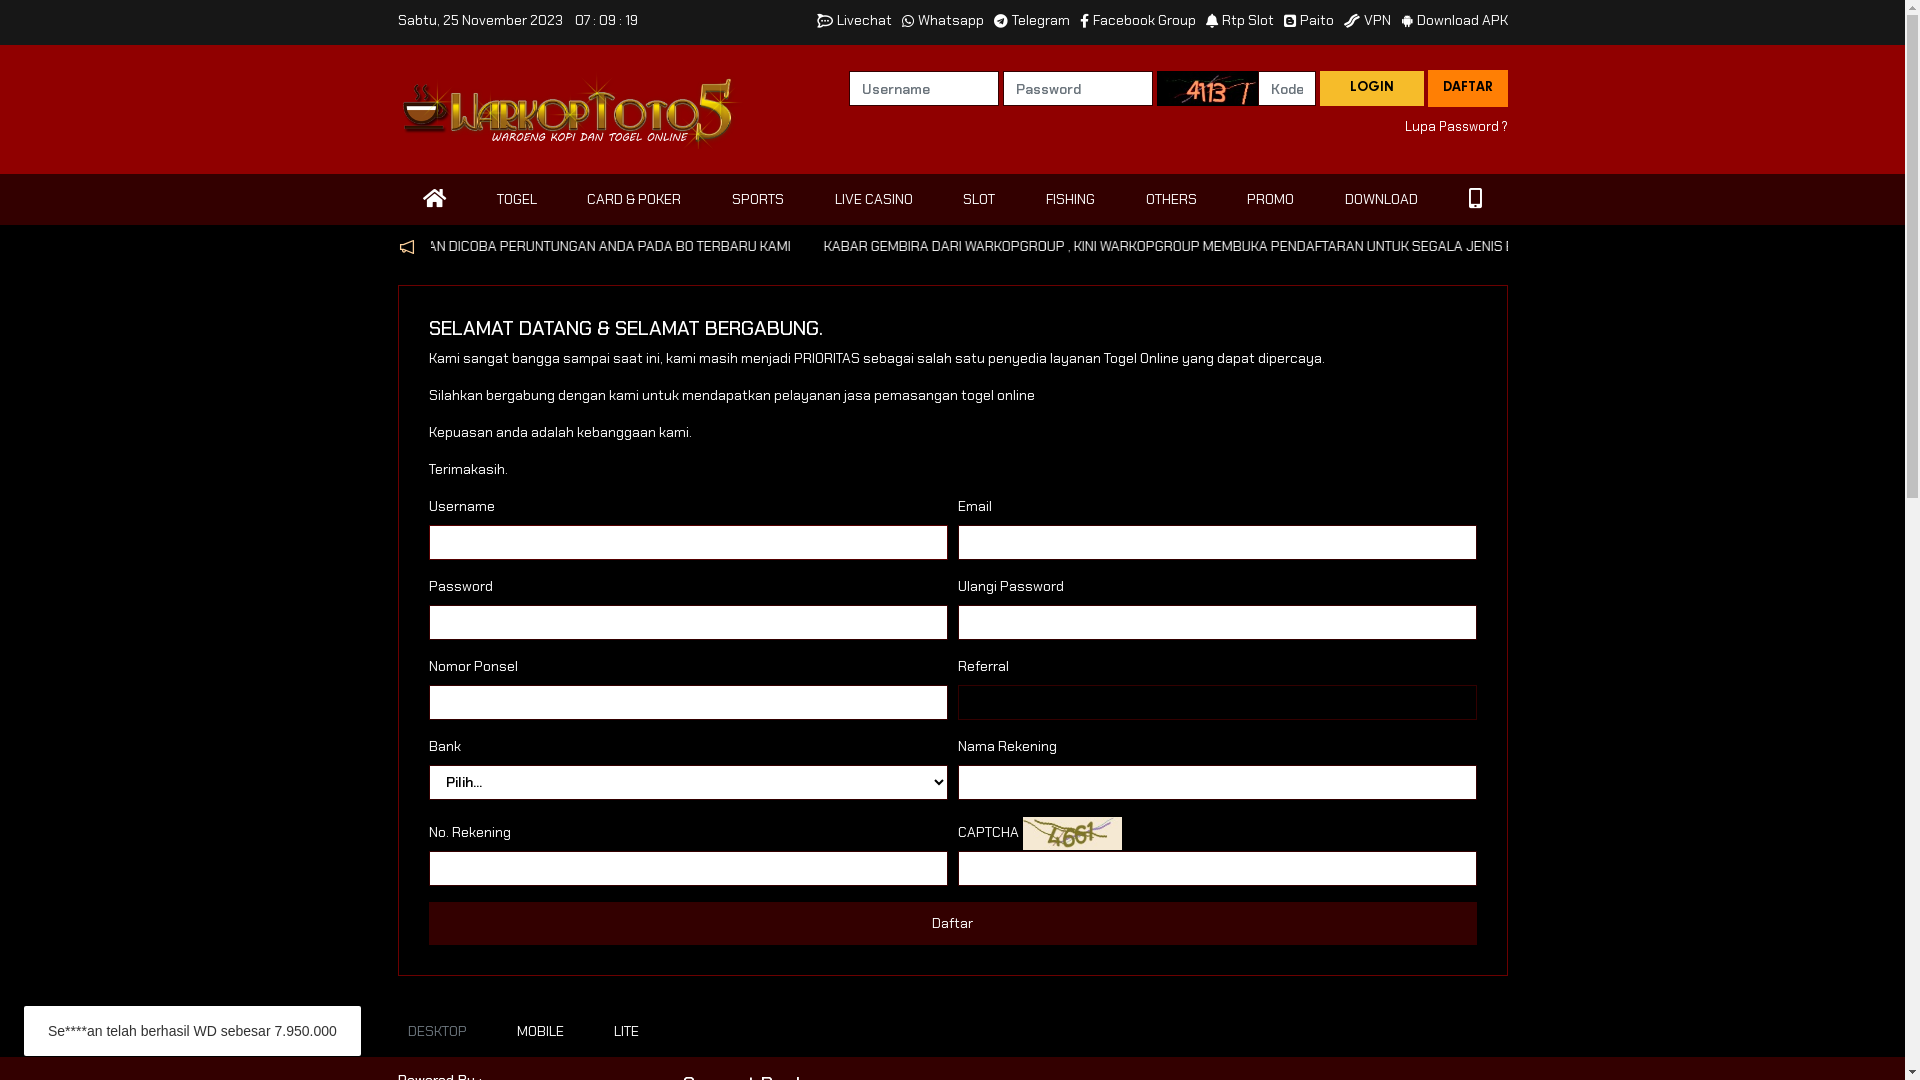 This screenshot has width=1920, height=1080. Describe the element at coordinates (540, 1032) in the screenshot. I see `MOBILE` at that location.